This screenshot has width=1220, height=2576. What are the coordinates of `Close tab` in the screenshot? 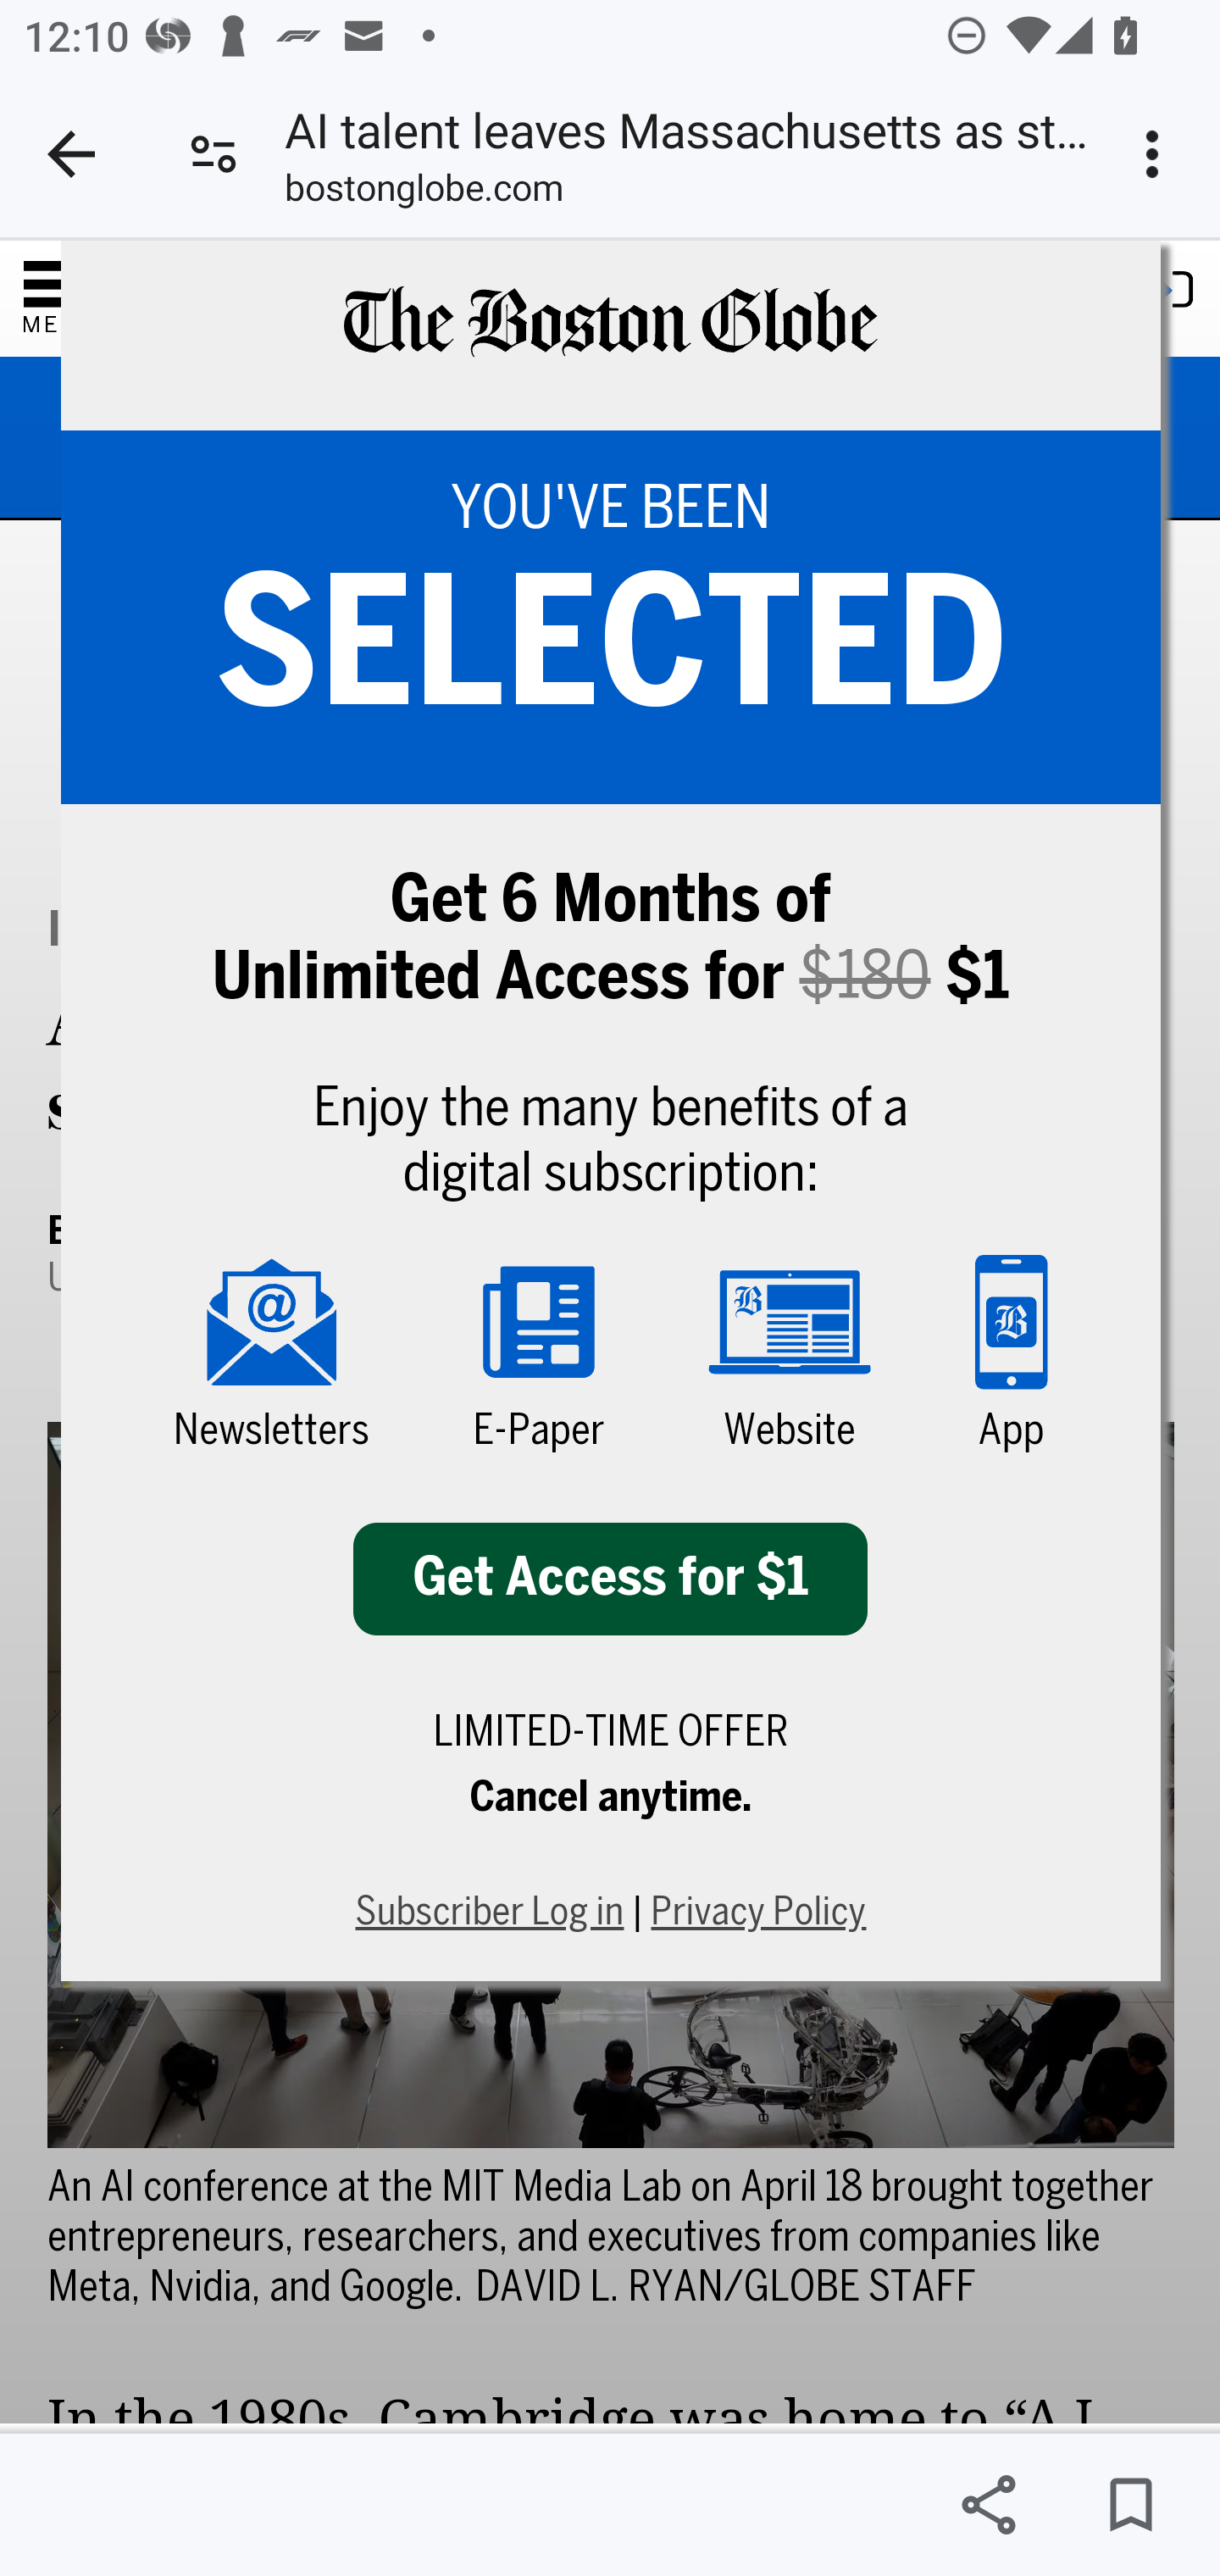 It's located at (71, 154).